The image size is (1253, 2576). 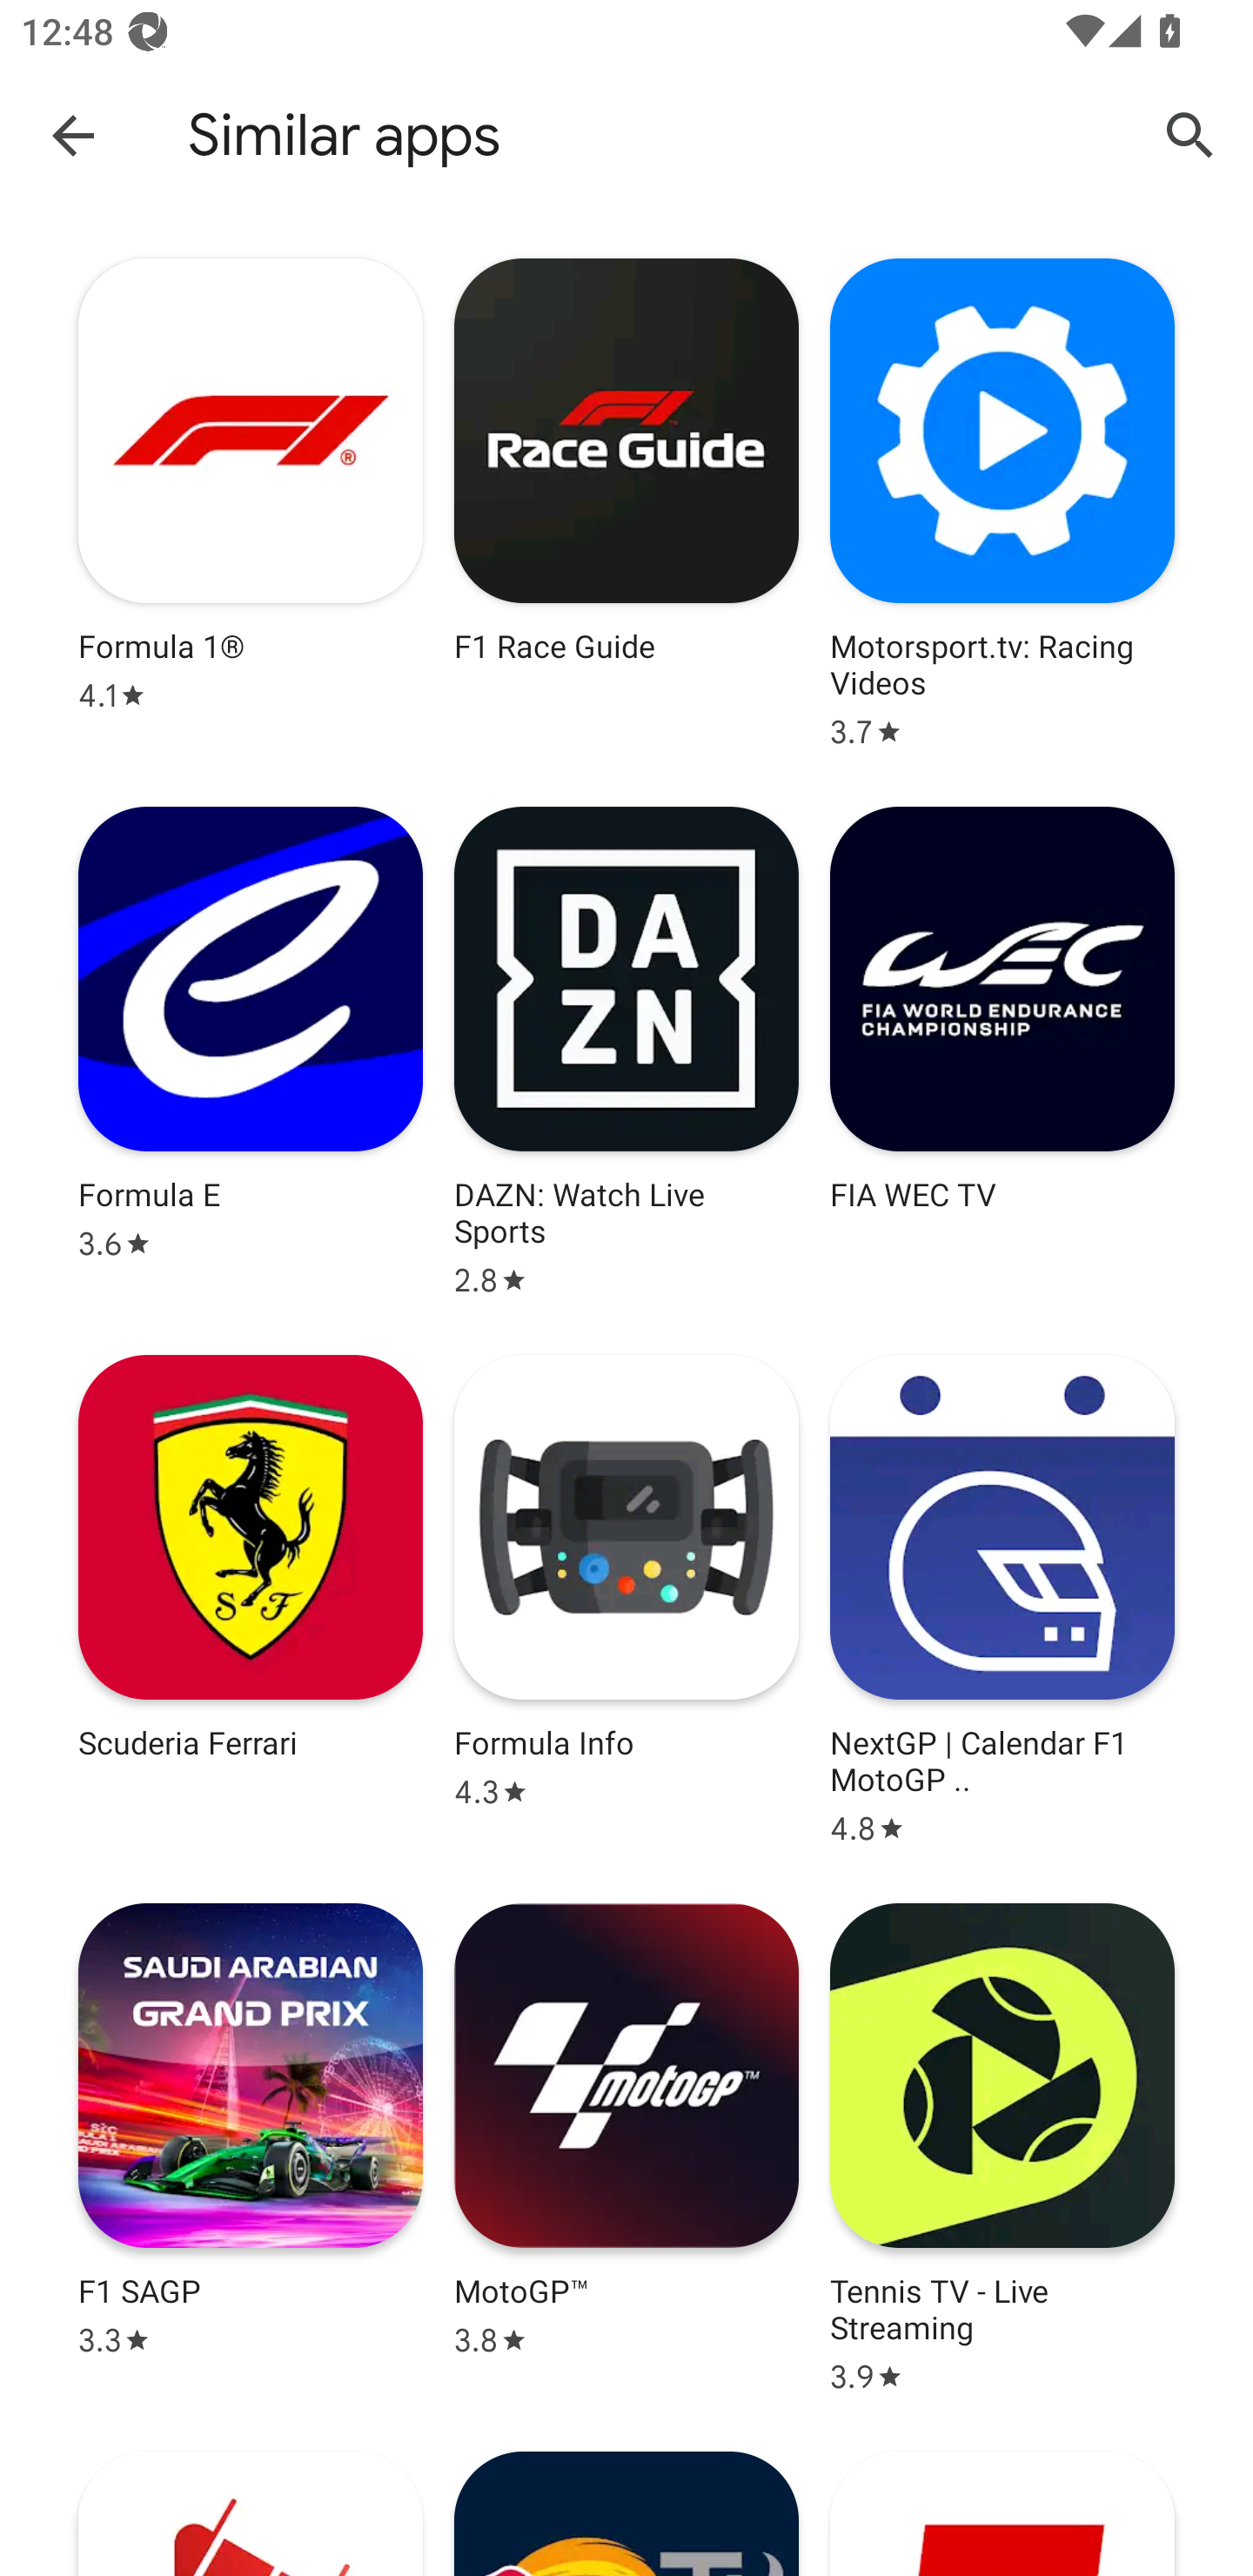 What do you see at coordinates (1002, 1051) in the screenshot?
I see `App: FIA WEC TV


` at bounding box center [1002, 1051].